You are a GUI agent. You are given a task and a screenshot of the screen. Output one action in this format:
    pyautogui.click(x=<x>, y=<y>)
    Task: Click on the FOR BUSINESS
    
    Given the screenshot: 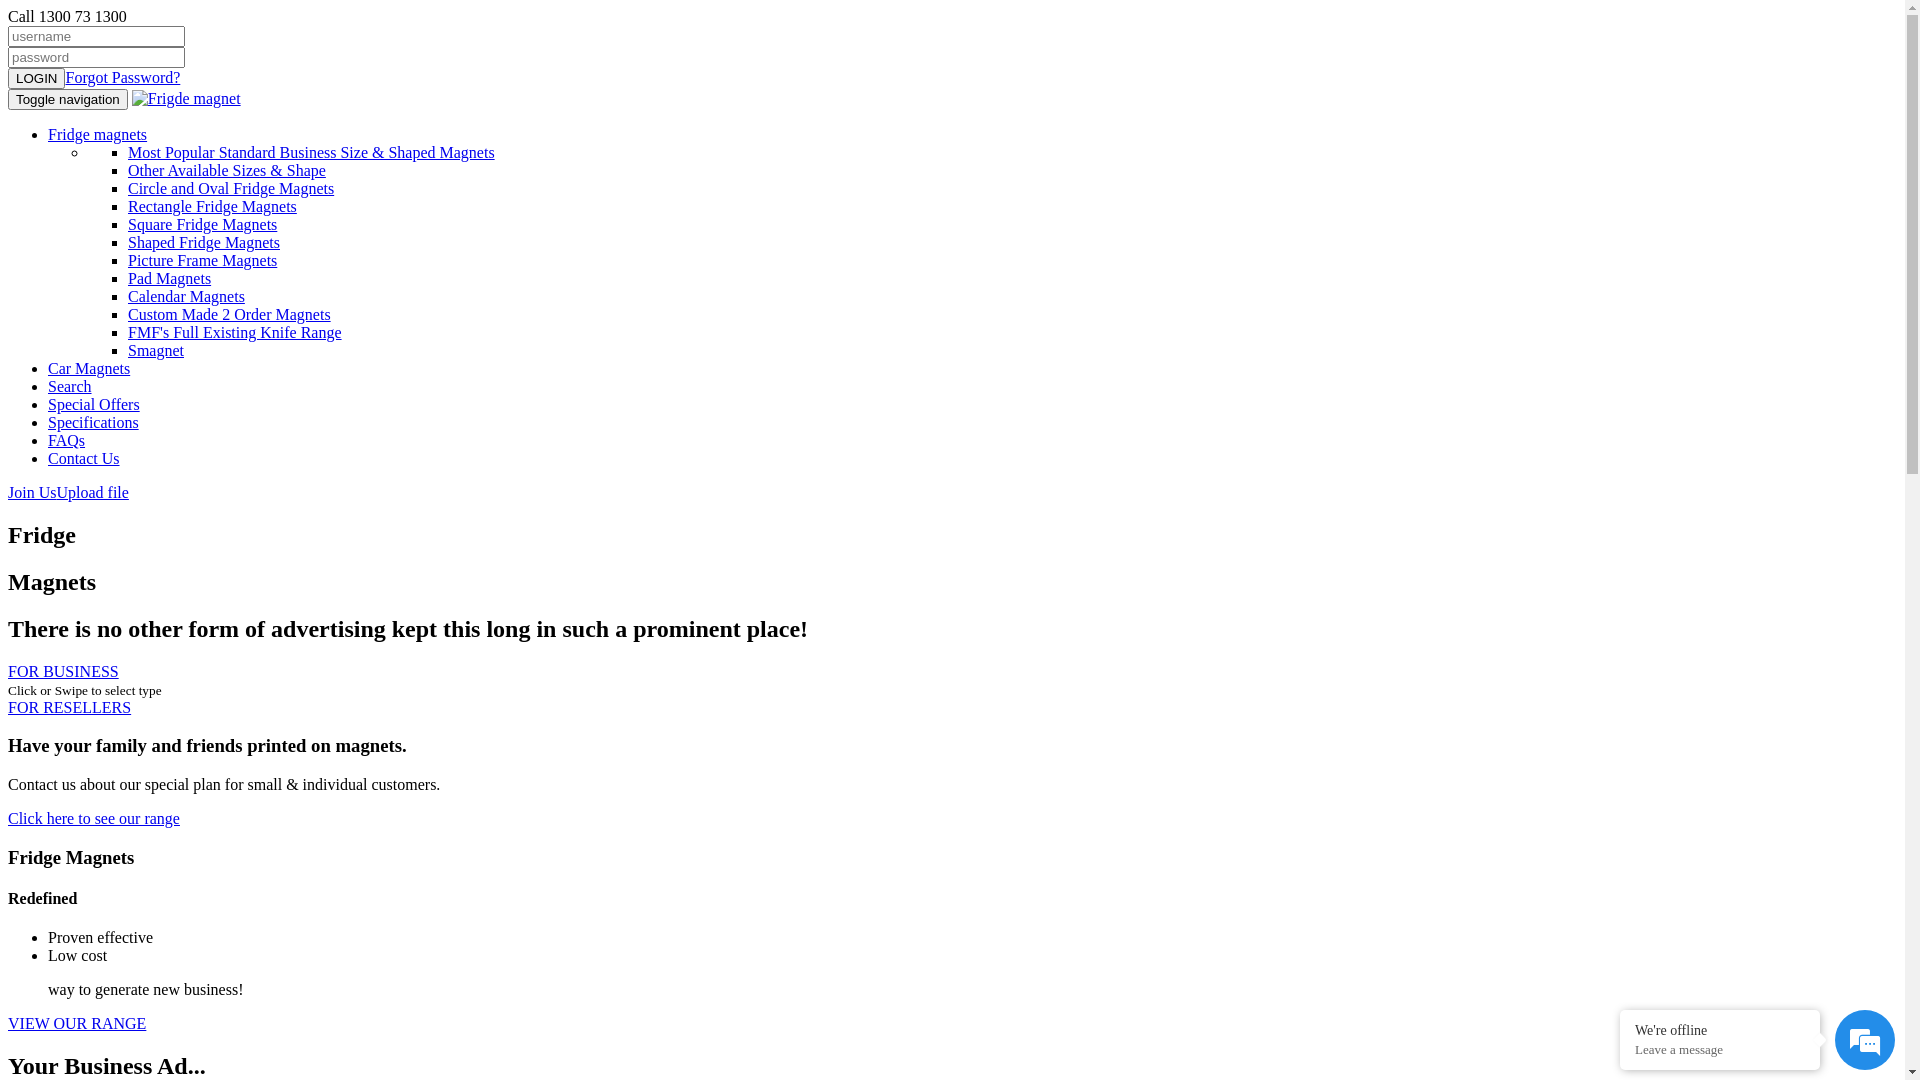 What is the action you would take?
    pyautogui.click(x=64, y=672)
    